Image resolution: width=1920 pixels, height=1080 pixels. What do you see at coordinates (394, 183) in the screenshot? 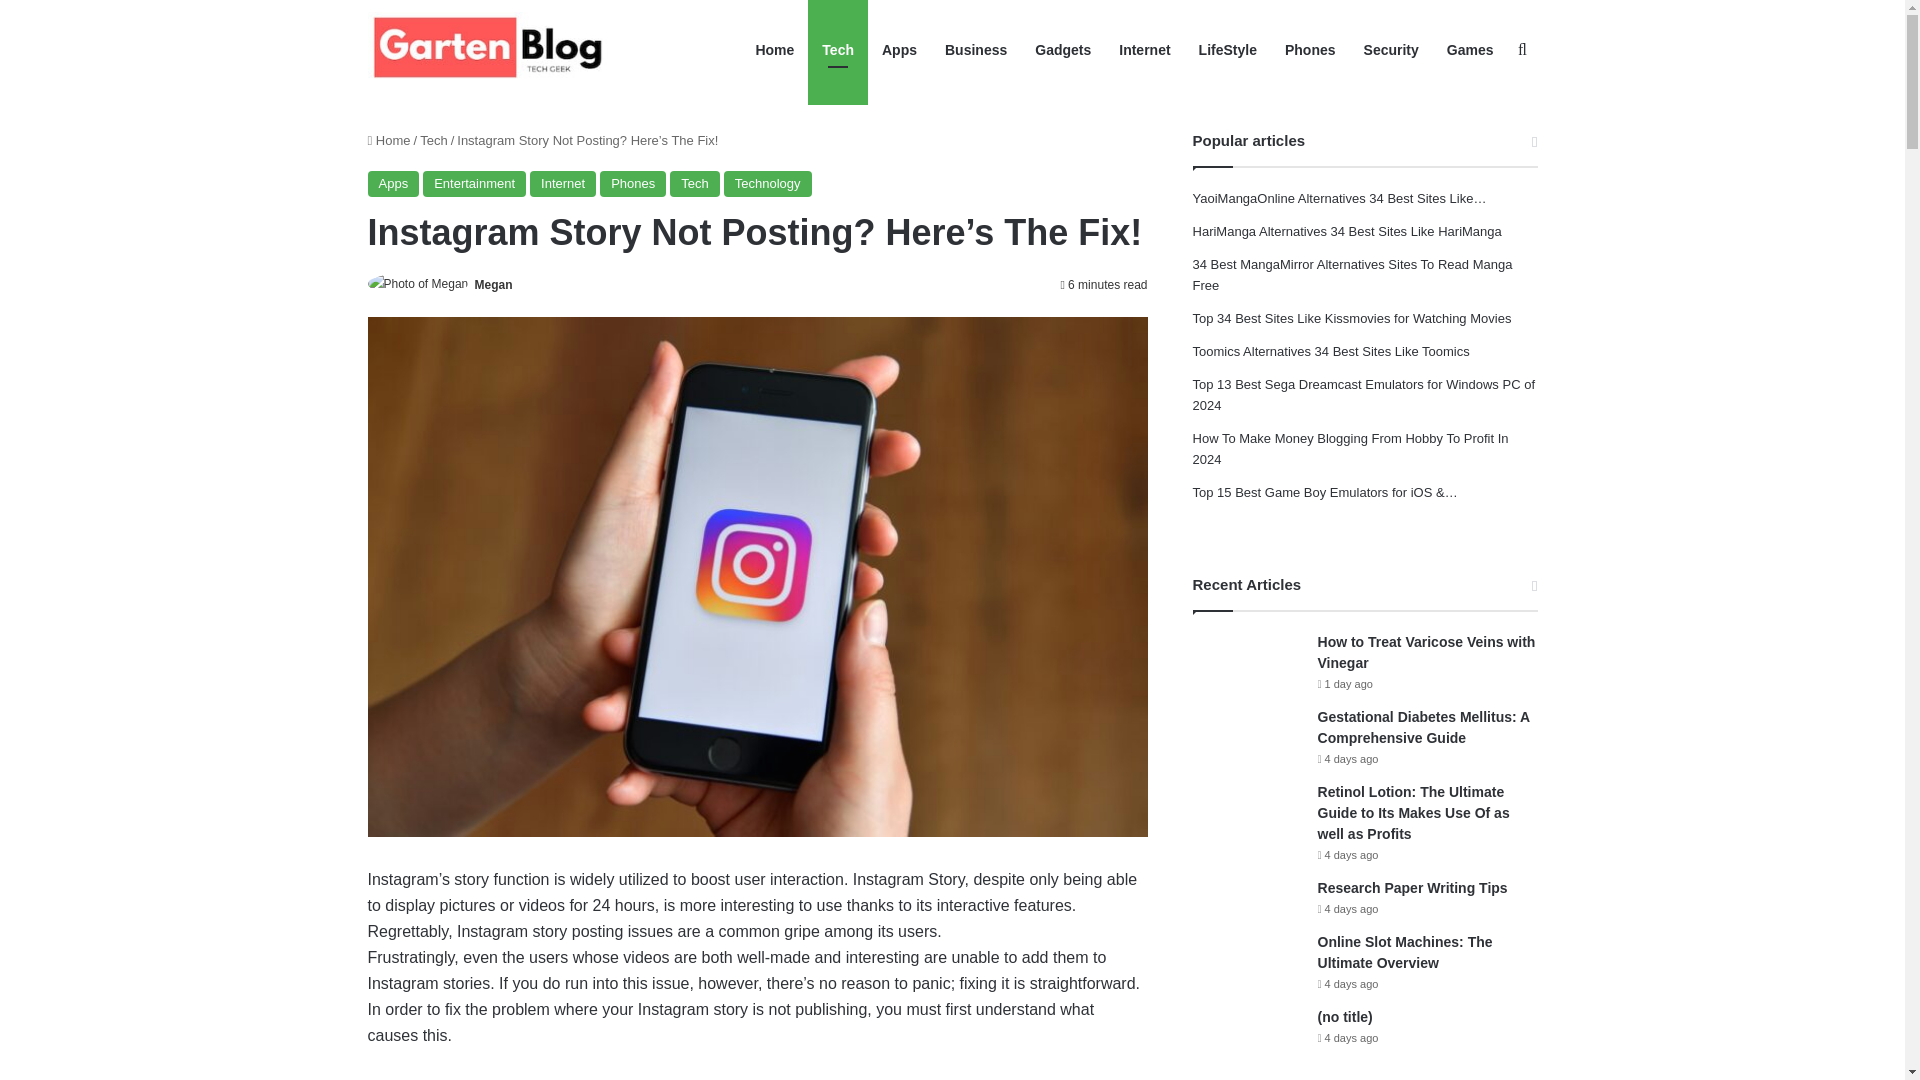
I see `Apps` at bounding box center [394, 183].